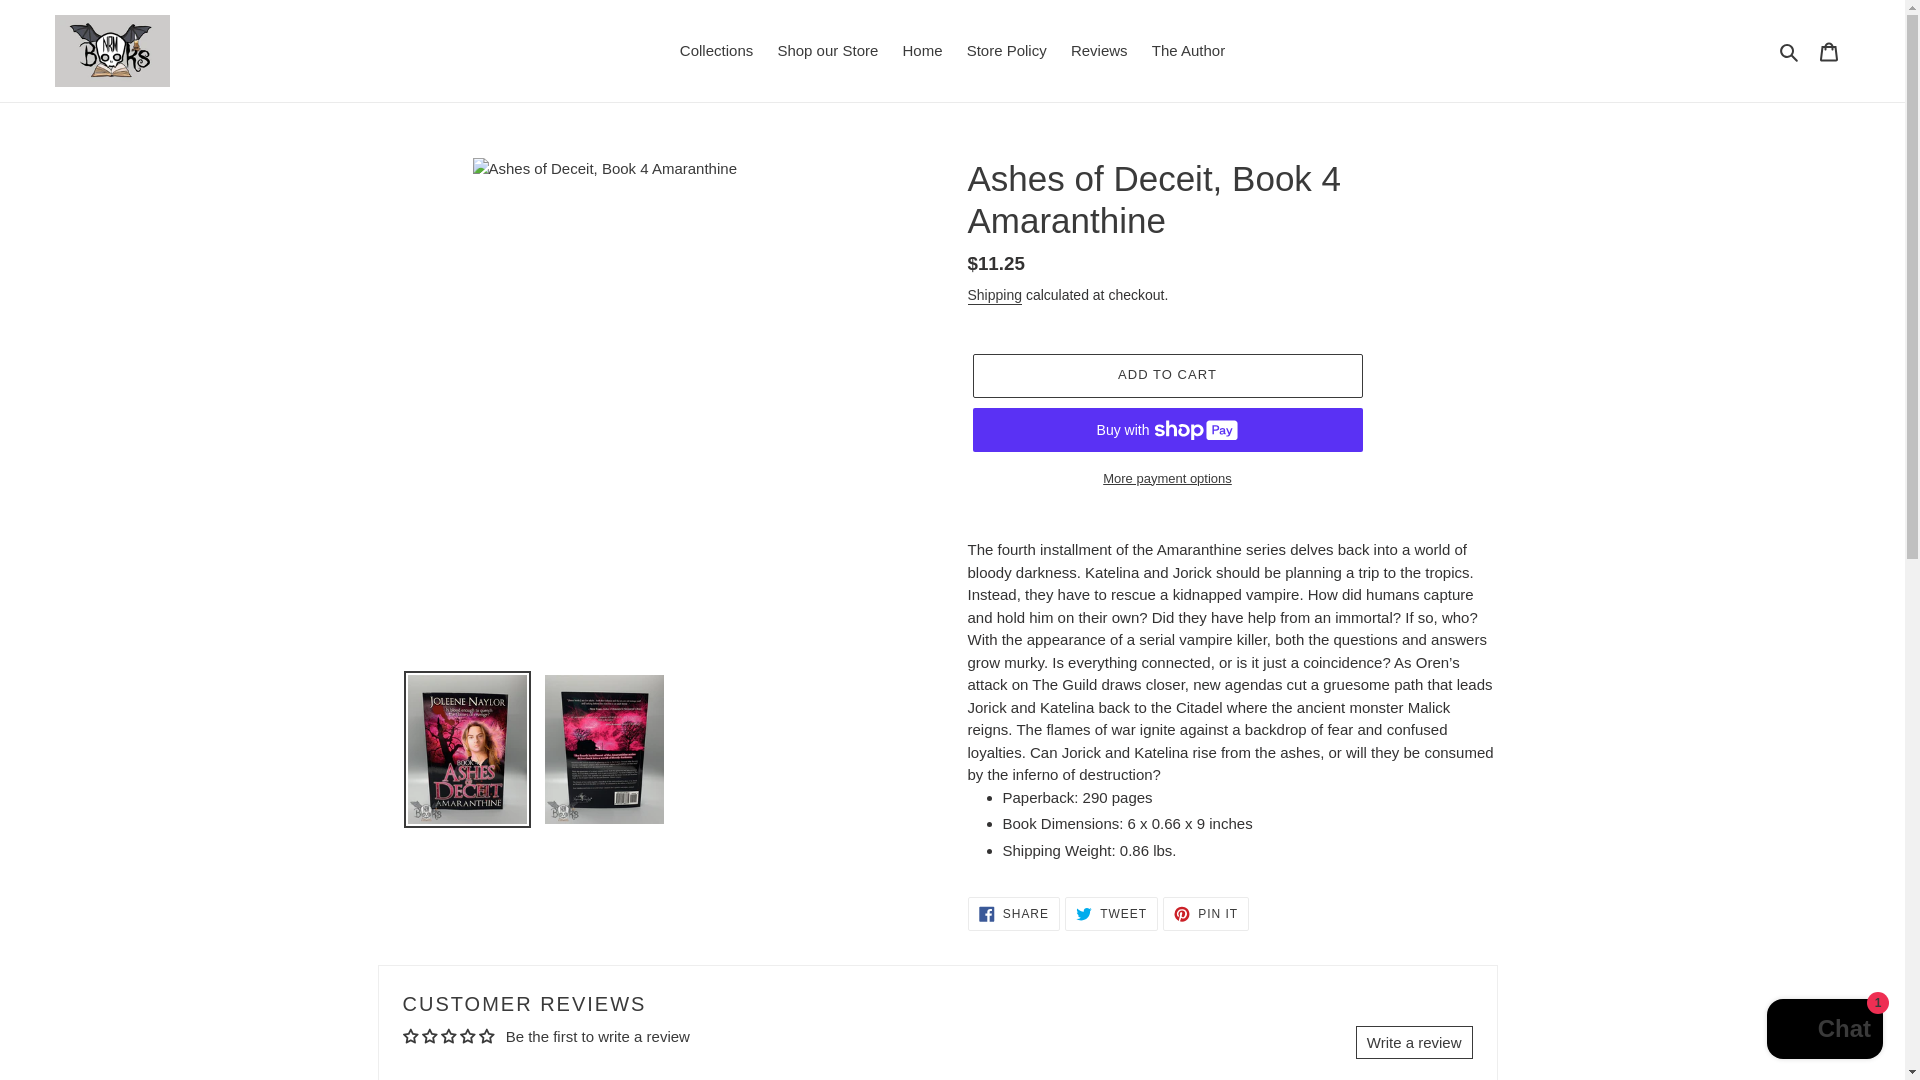 The height and width of the screenshot is (1080, 1920). What do you see at coordinates (1111, 914) in the screenshot?
I see `Home` at bounding box center [1111, 914].